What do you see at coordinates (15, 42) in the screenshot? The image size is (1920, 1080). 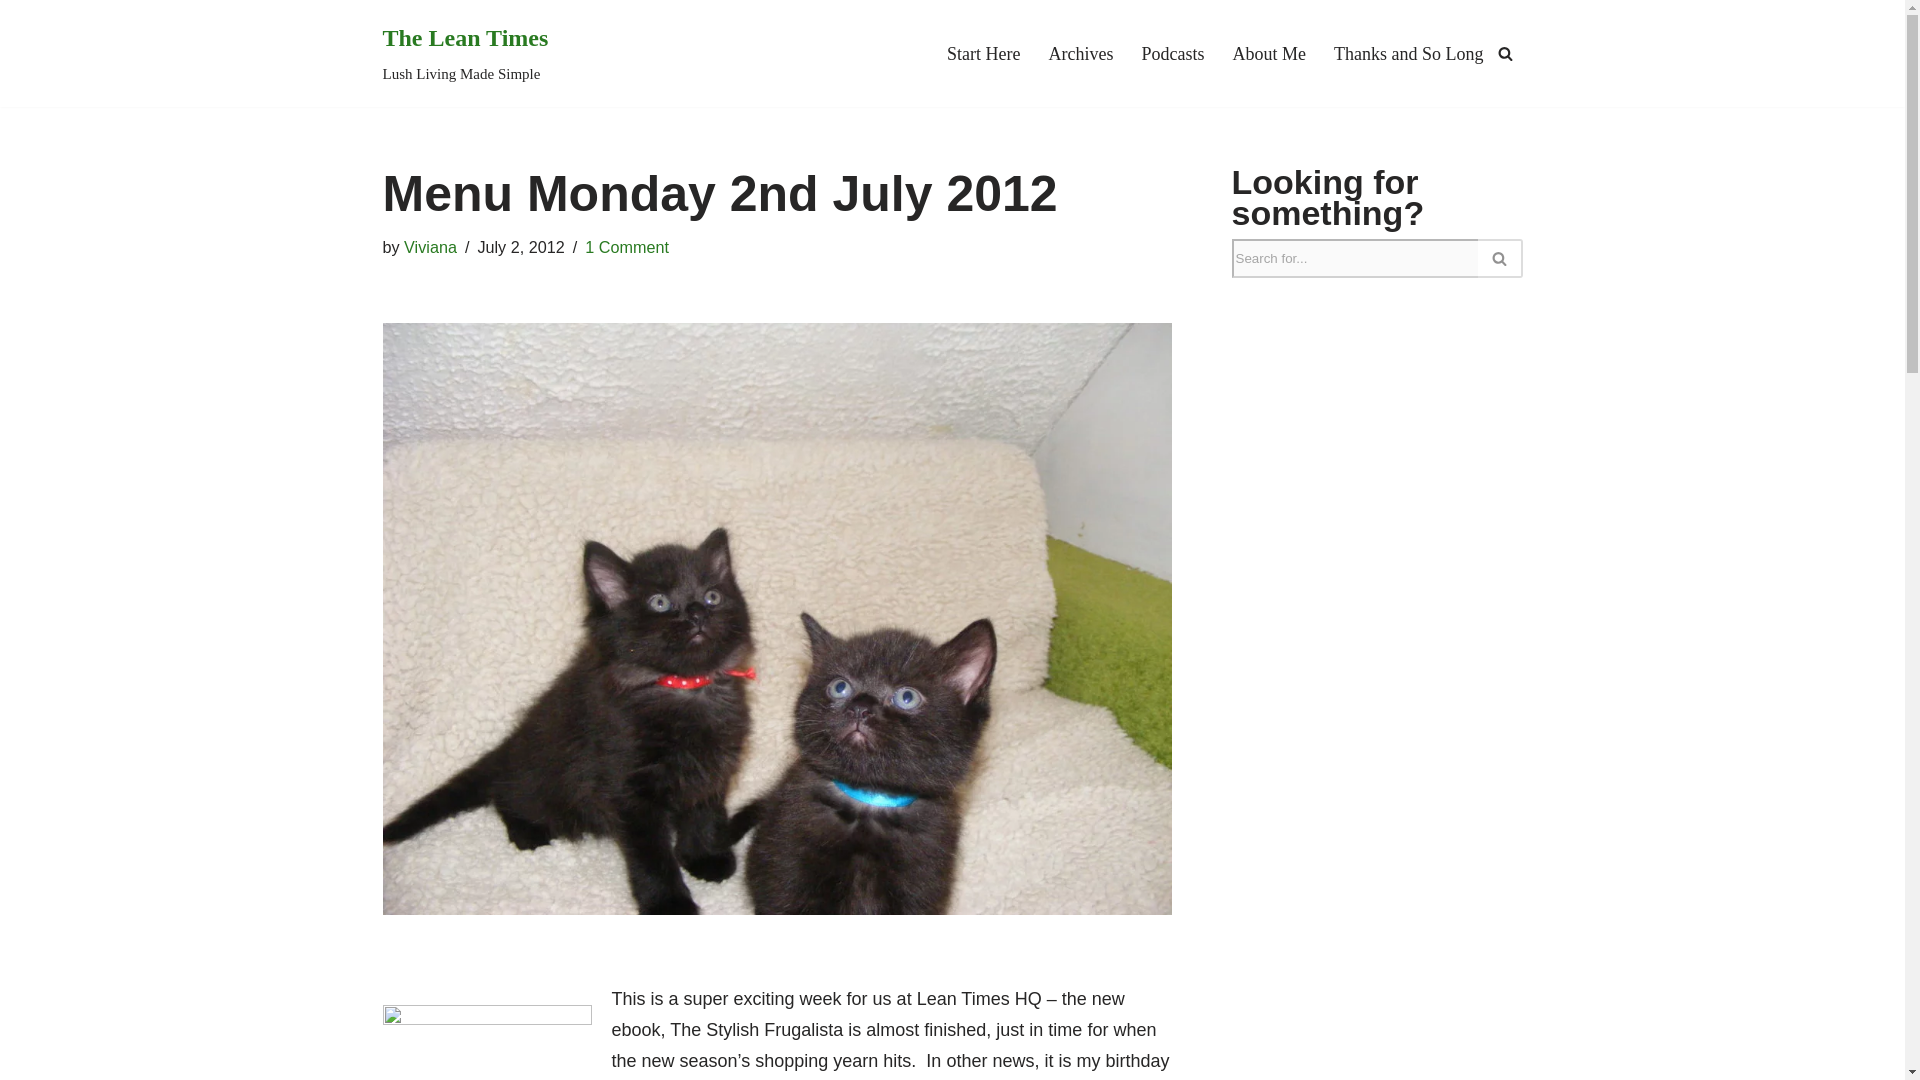 I see `Viviana` at bounding box center [15, 42].